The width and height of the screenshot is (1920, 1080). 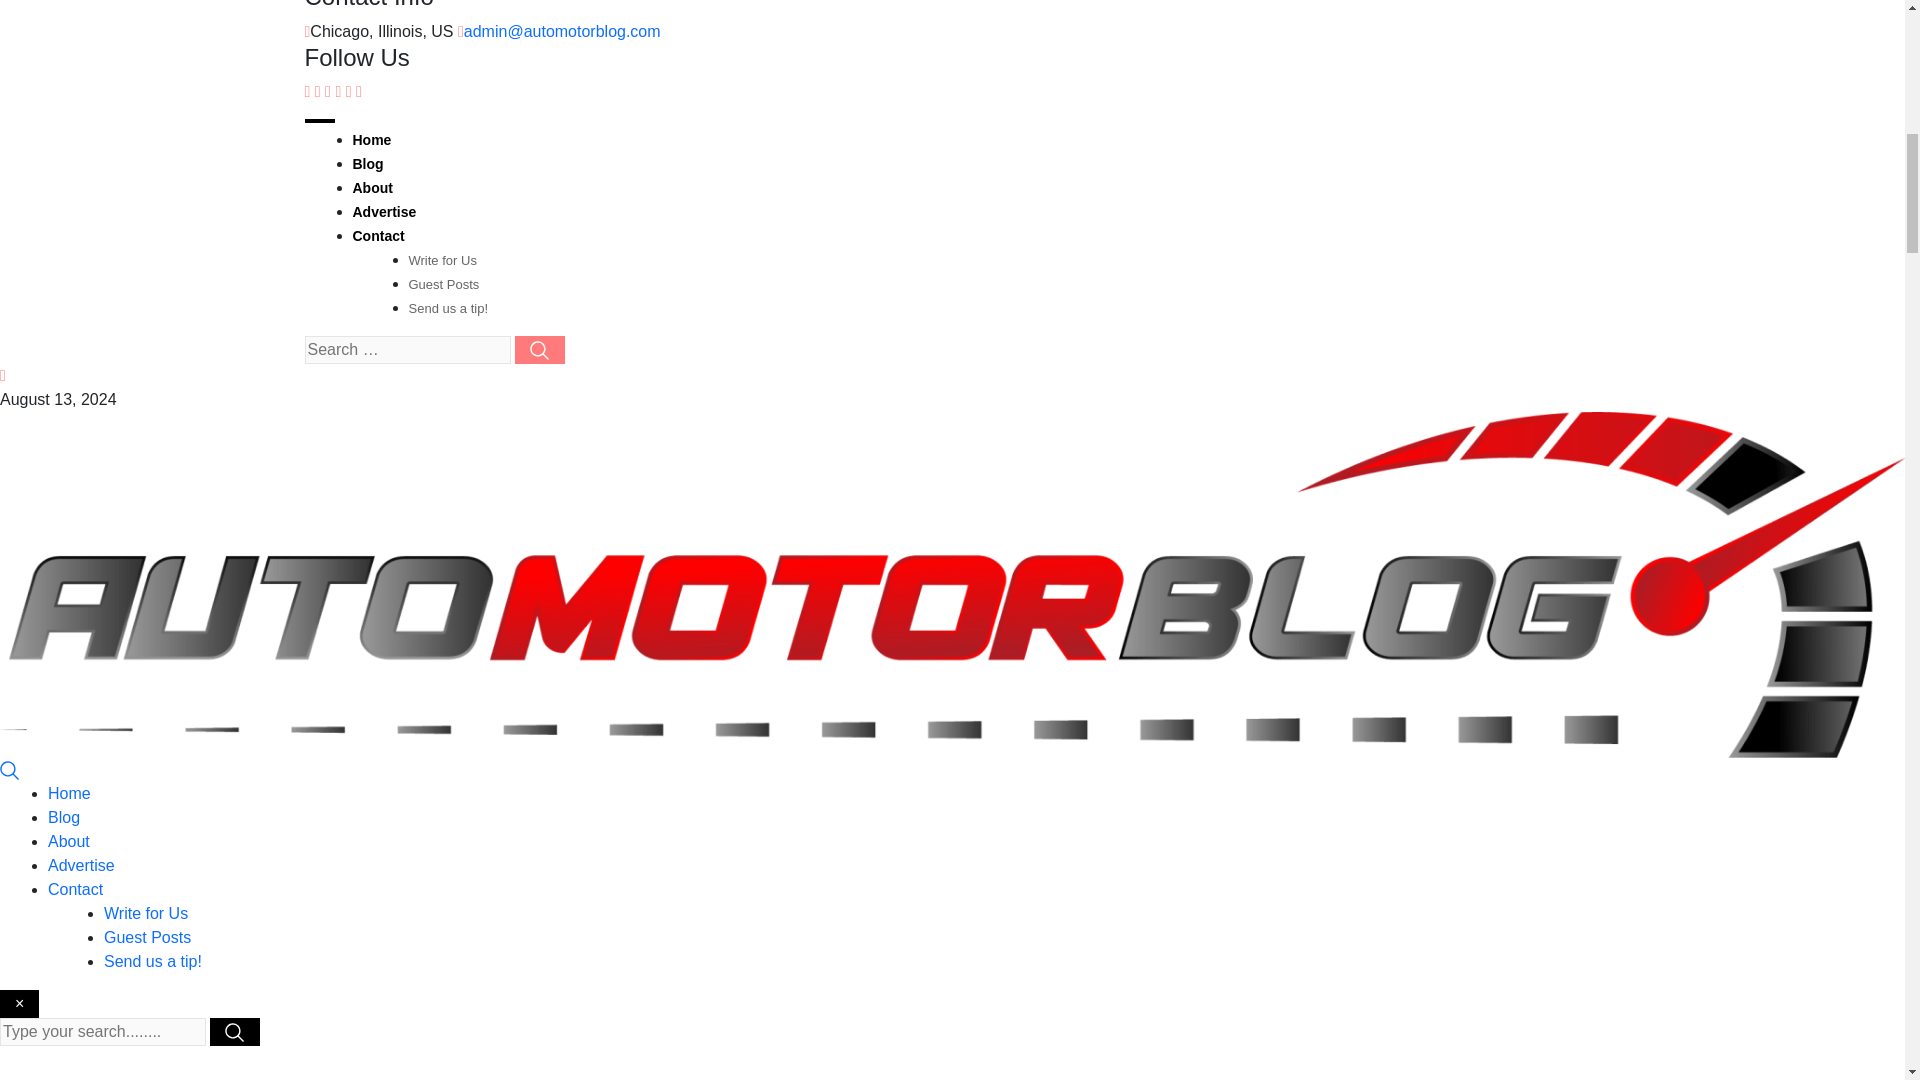 What do you see at coordinates (366, 163) in the screenshot?
I see `Blog` at bounding box center [366, 163].